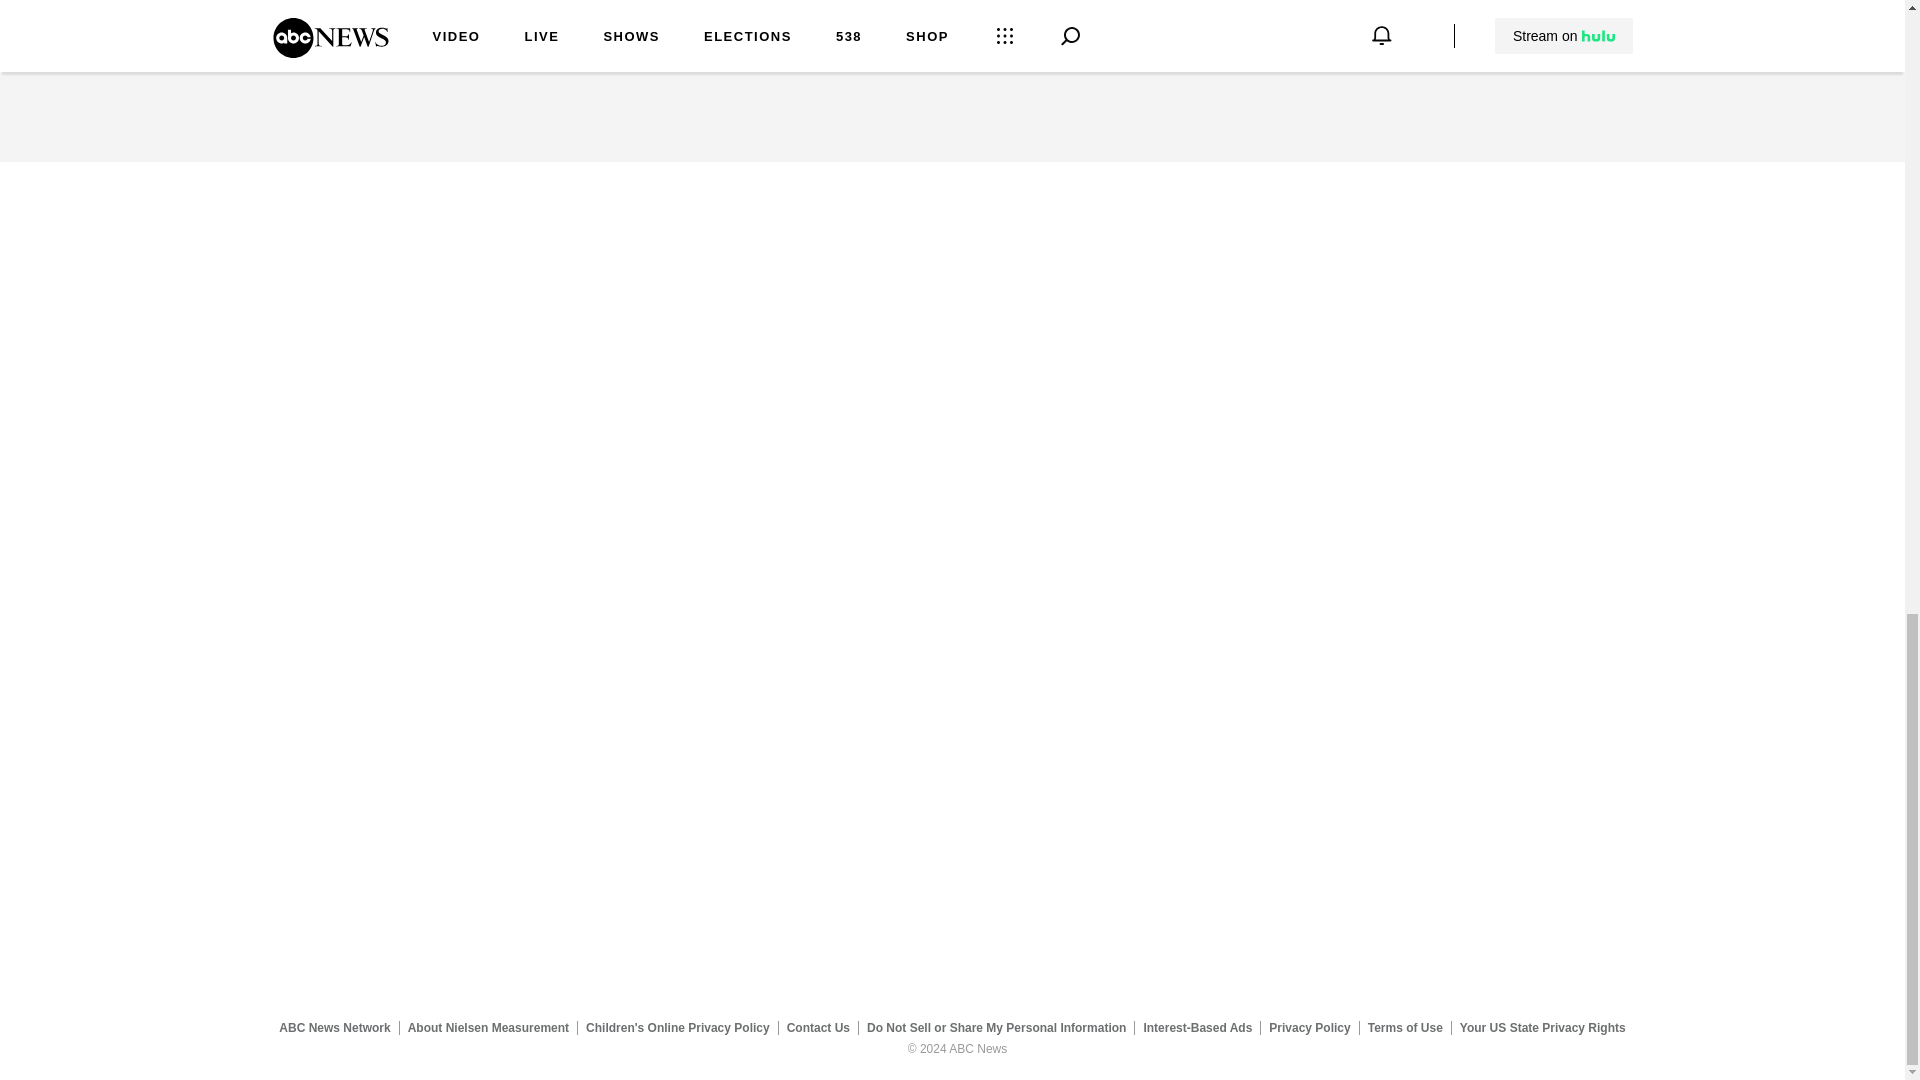 Image resolution: width=1920 pixels, height=1080 pixels. What do you see at coordinates (1405, 1027) in the screenshot?
I see `Terms of Use` at bounding box center [1405, 1027].